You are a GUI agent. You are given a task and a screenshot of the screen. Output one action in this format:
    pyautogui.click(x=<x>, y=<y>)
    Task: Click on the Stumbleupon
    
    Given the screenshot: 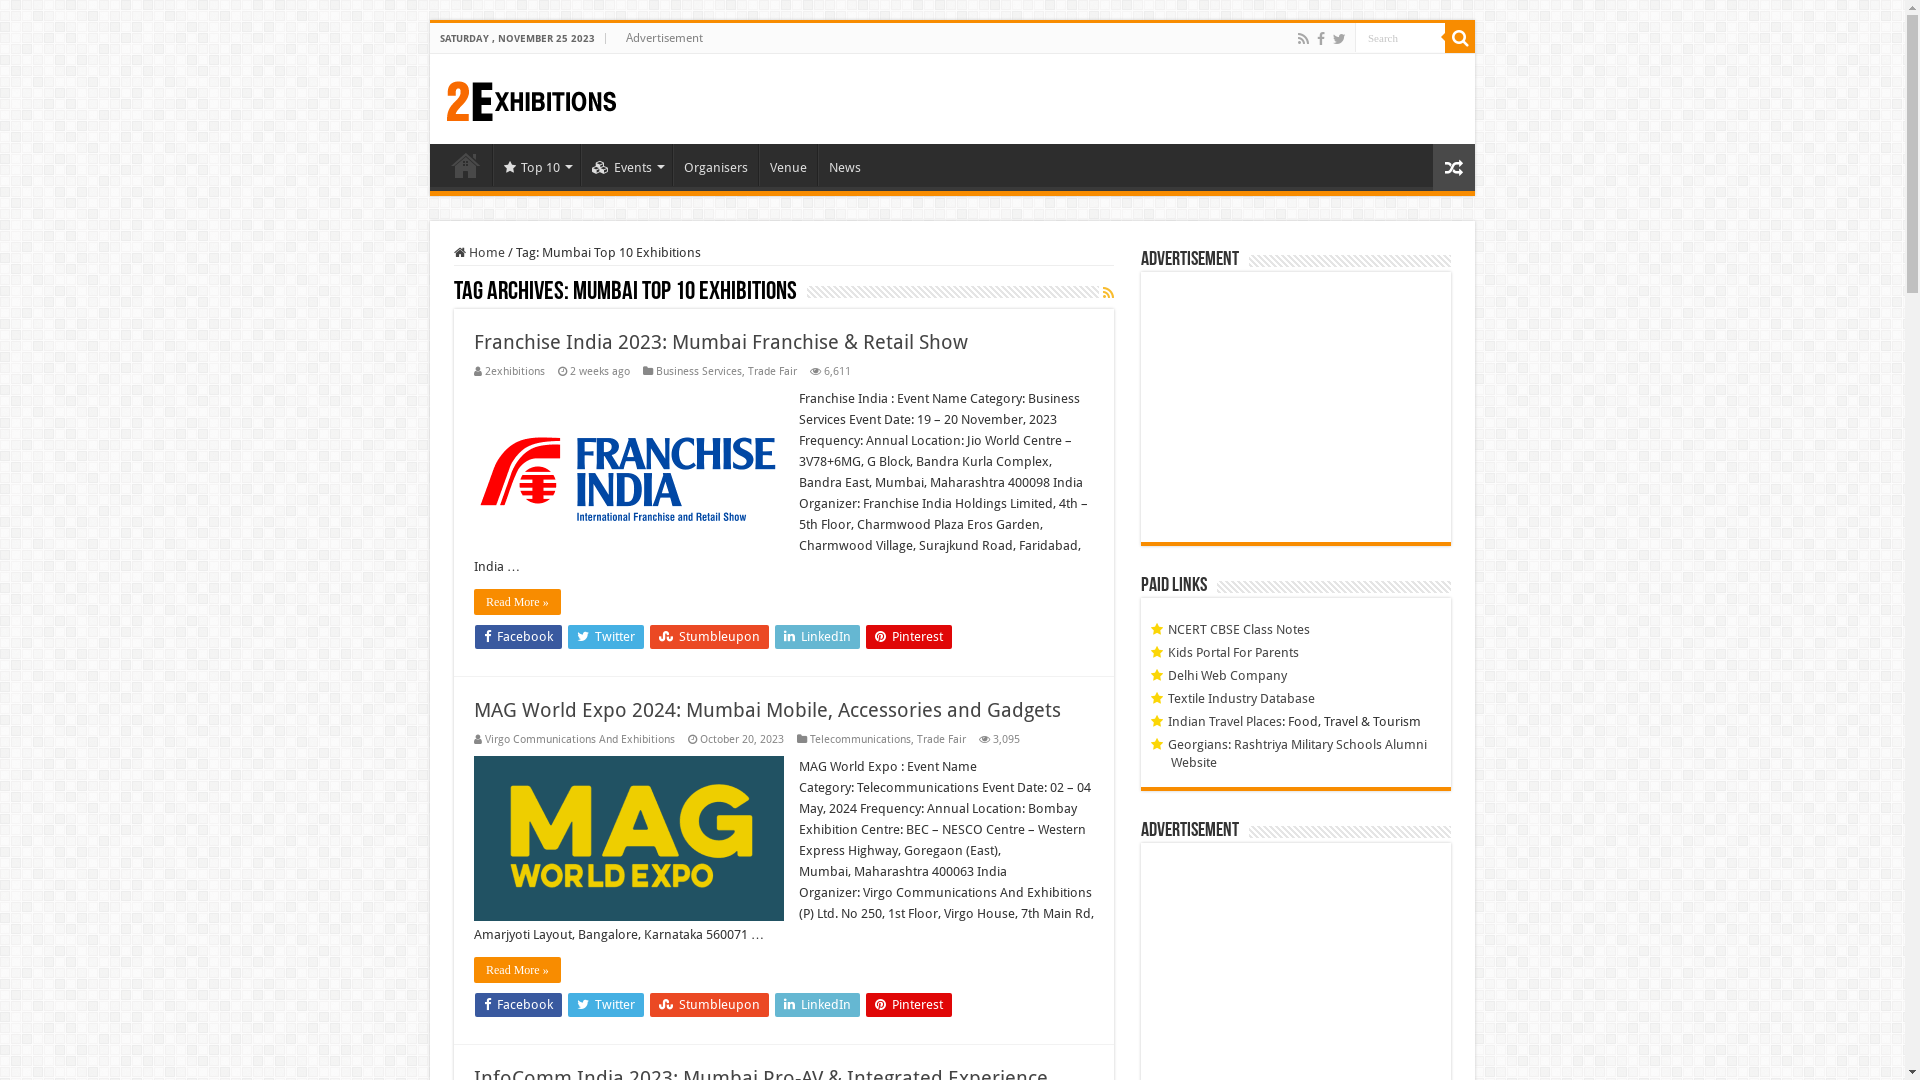 What is the action you would take?
    pyautogui.click(x=710, y=637)
    